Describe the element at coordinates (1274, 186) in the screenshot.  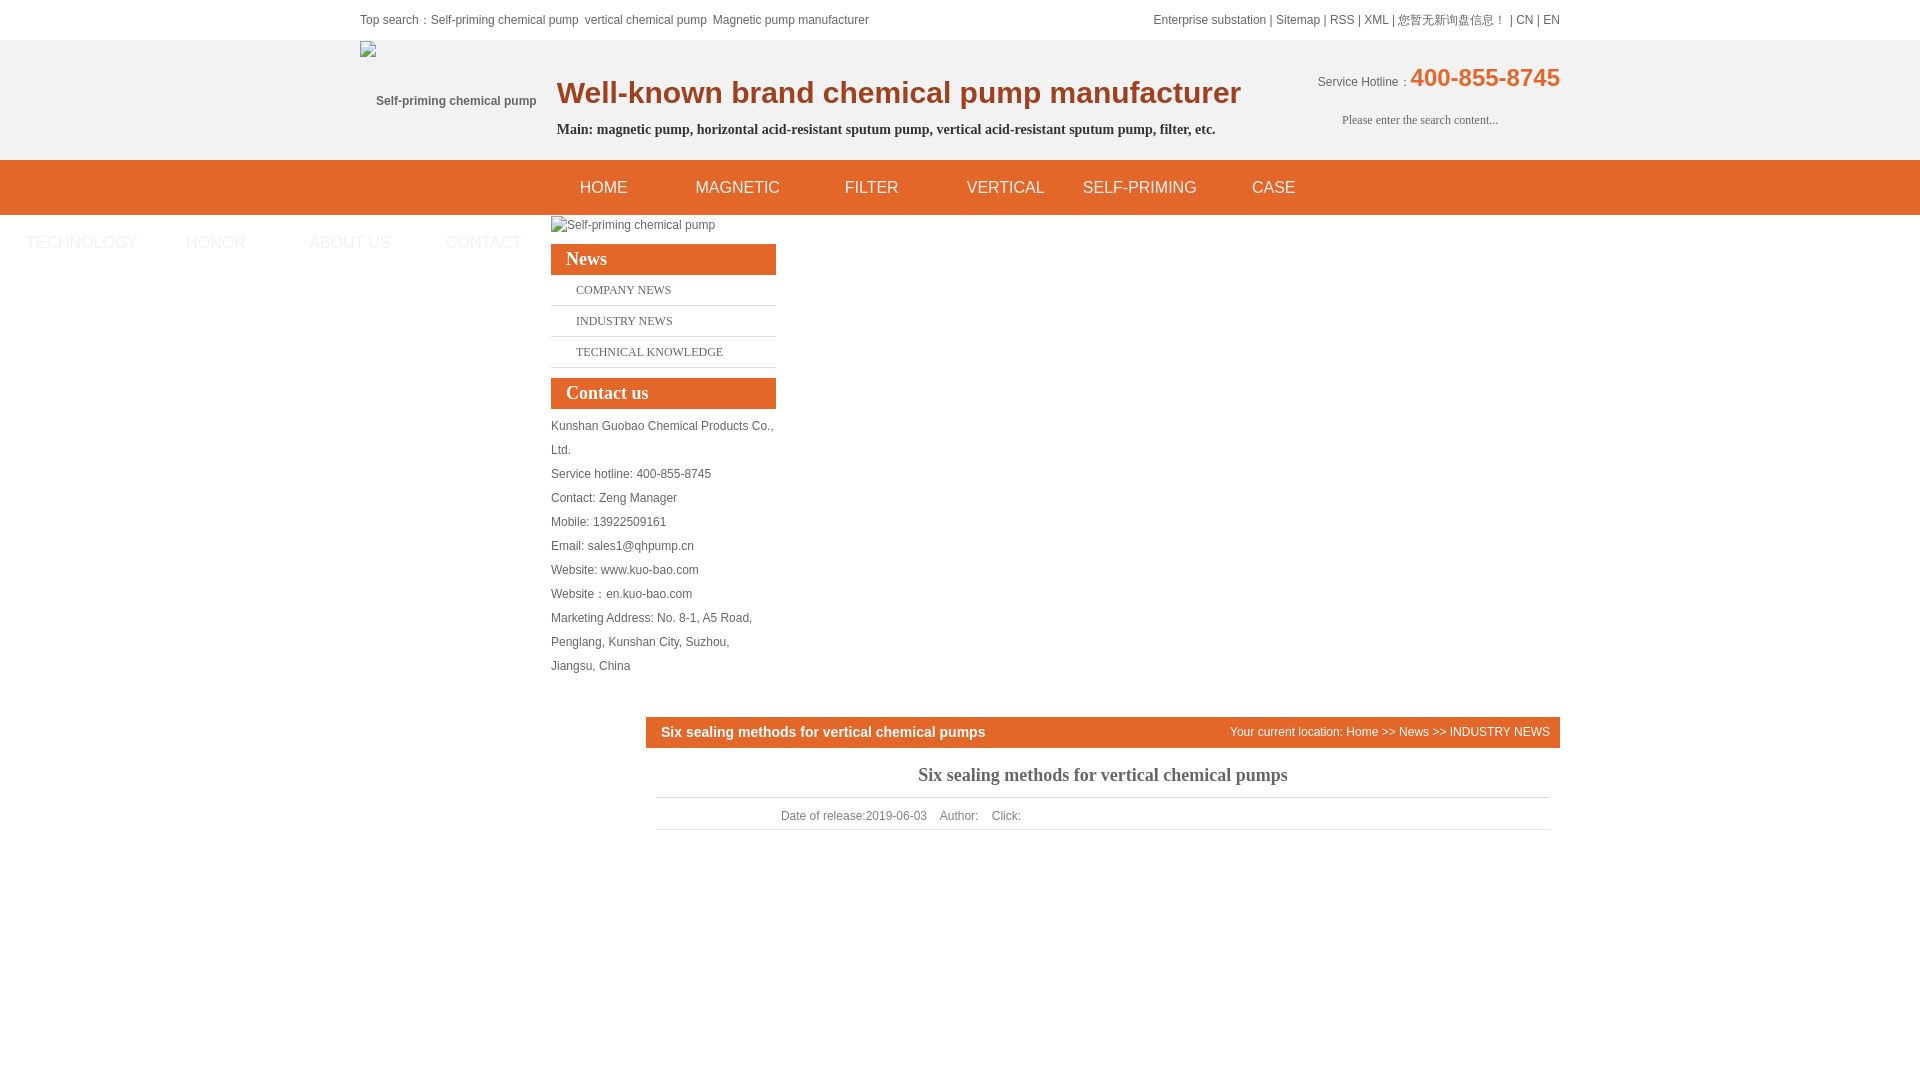
I see `CASE` at that location.